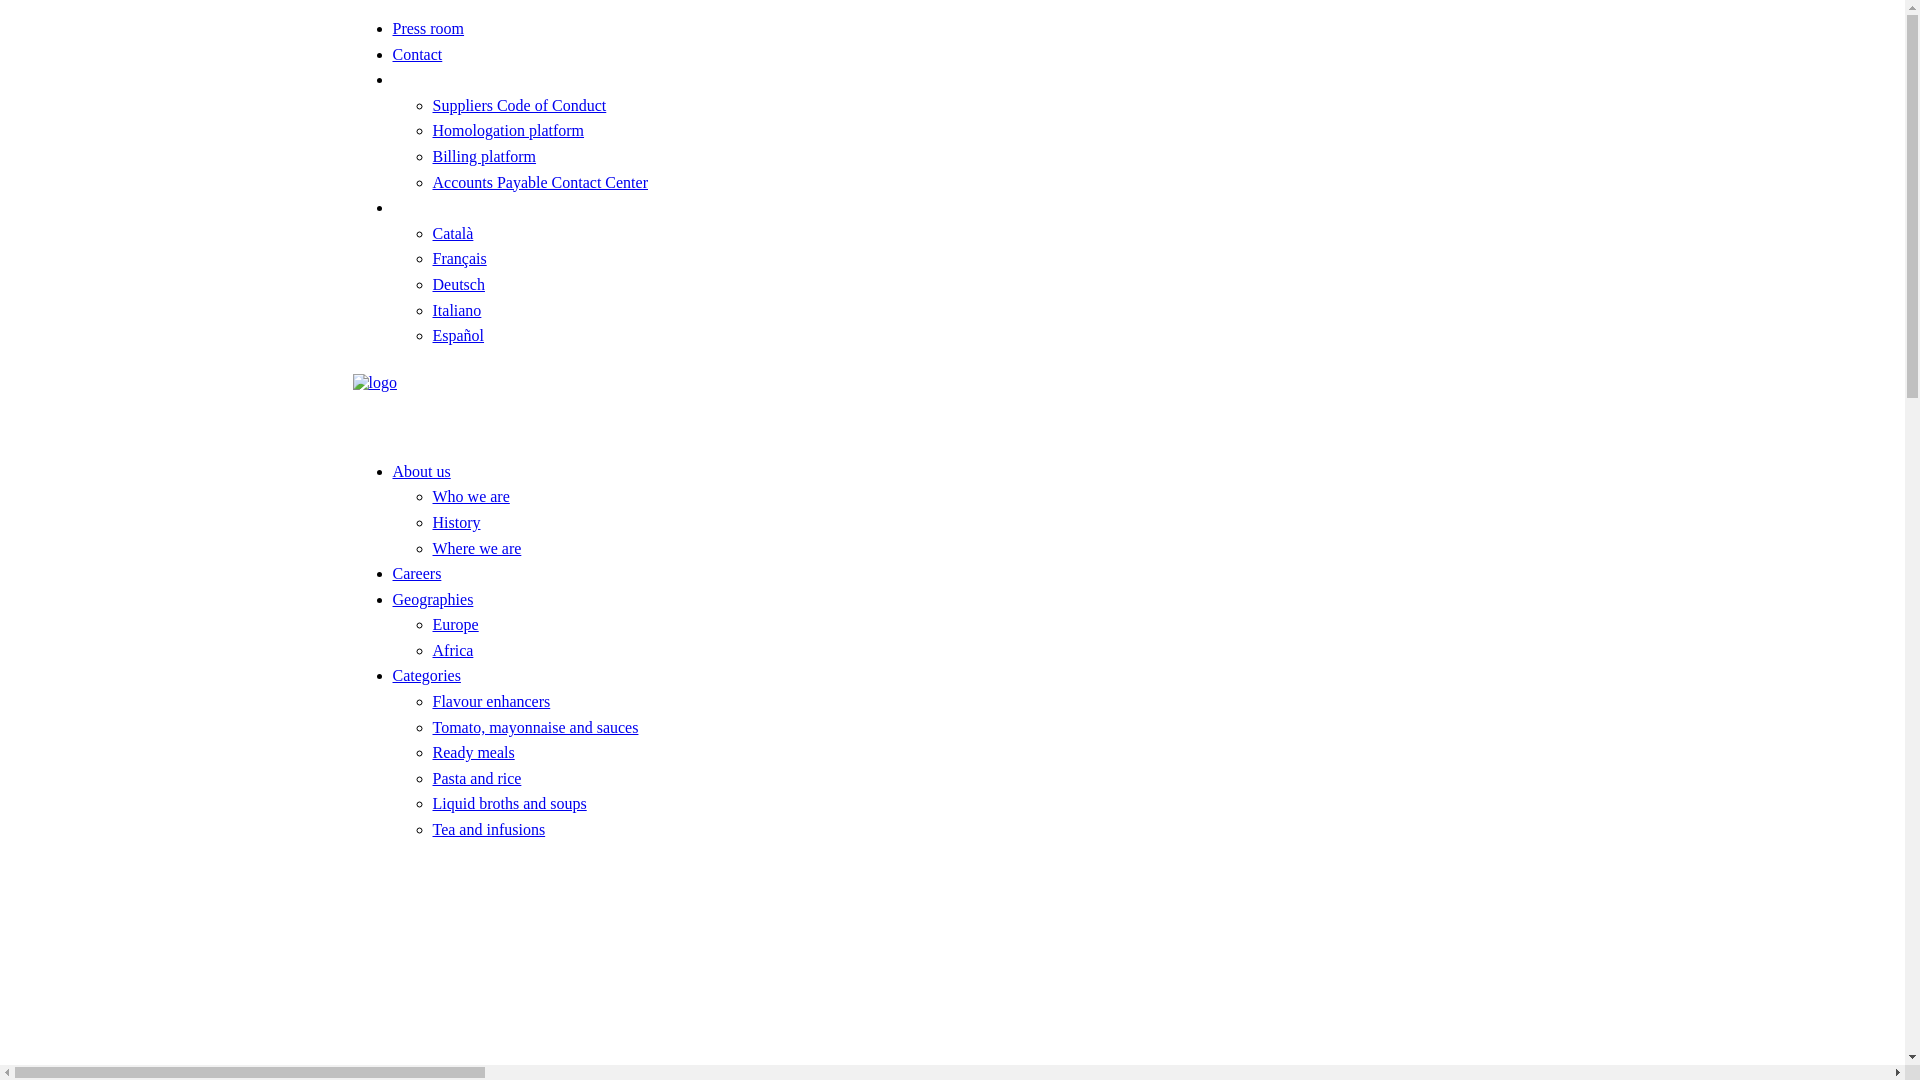 The height and width of the screenshot is (1080, 1920). I want to click on Flavour enhancers, so click(491, 702).